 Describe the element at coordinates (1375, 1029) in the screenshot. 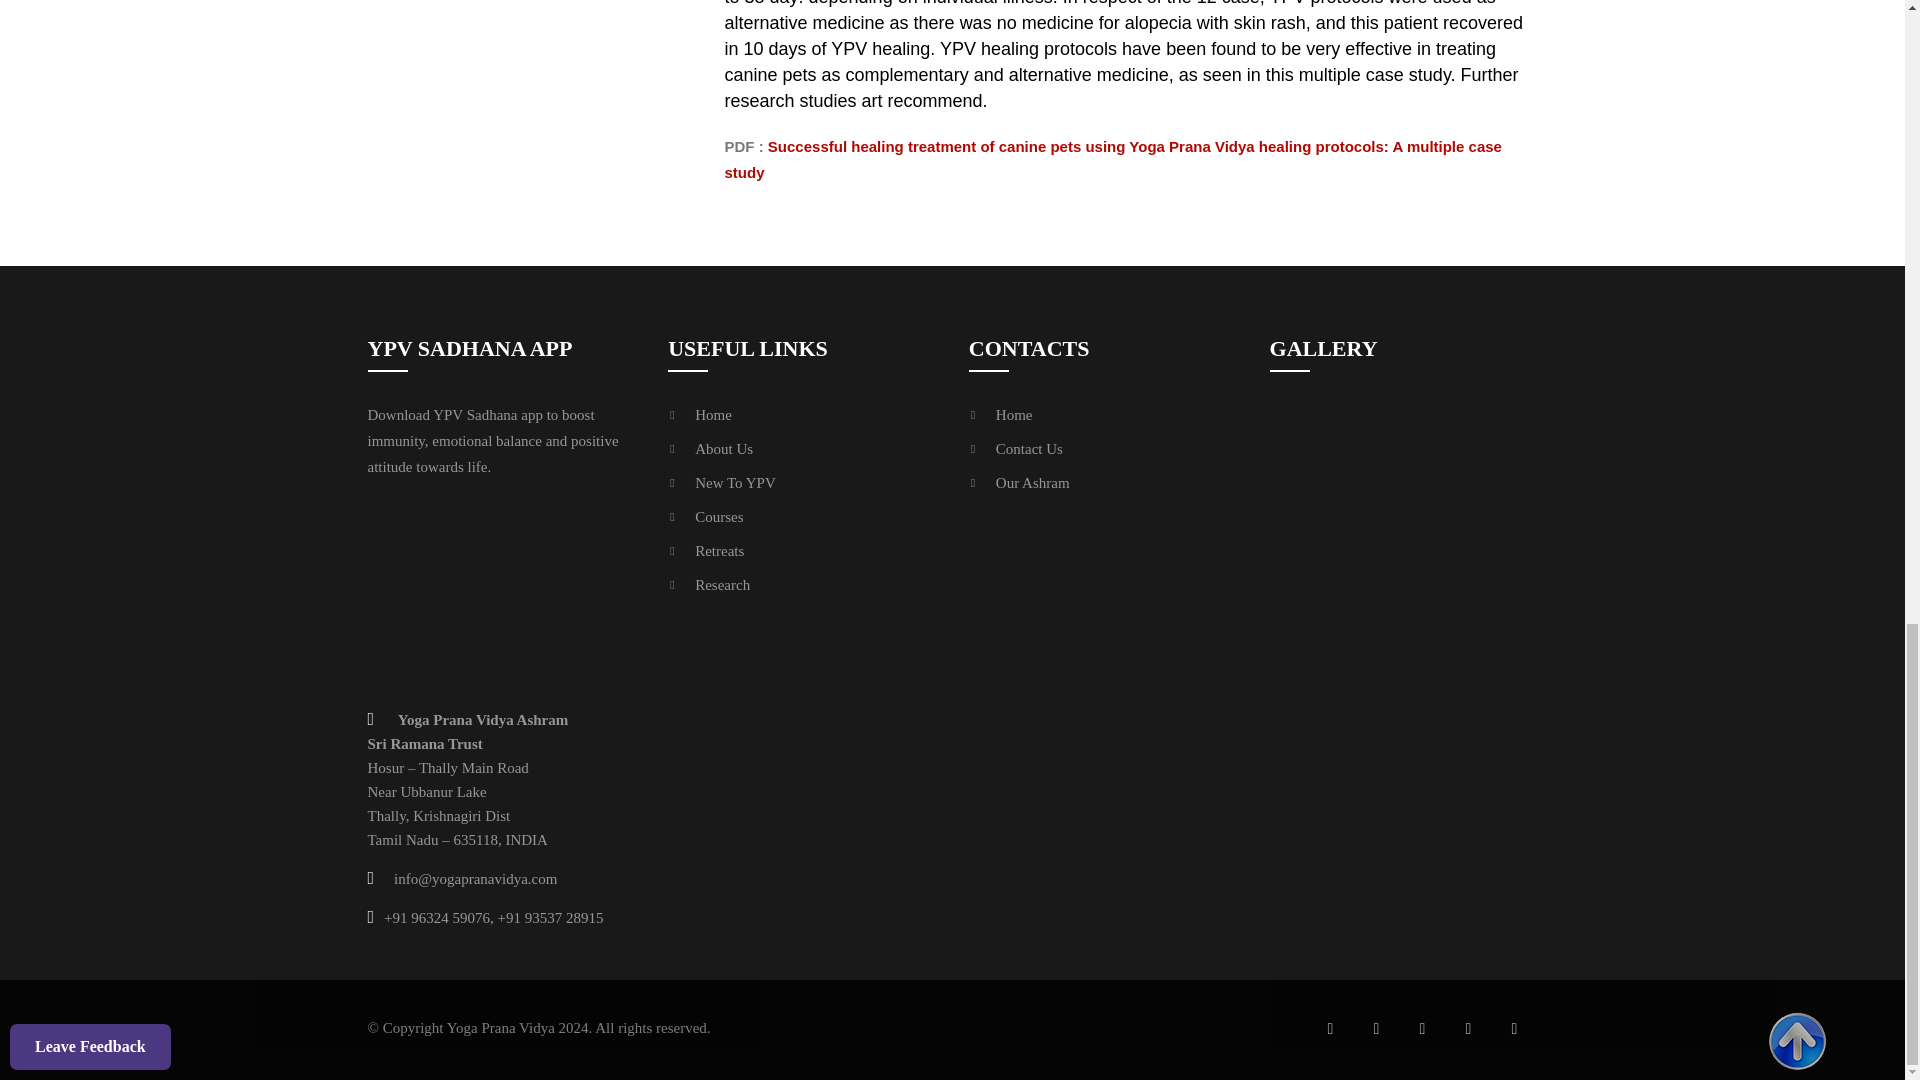

I see `youtube` at that location.